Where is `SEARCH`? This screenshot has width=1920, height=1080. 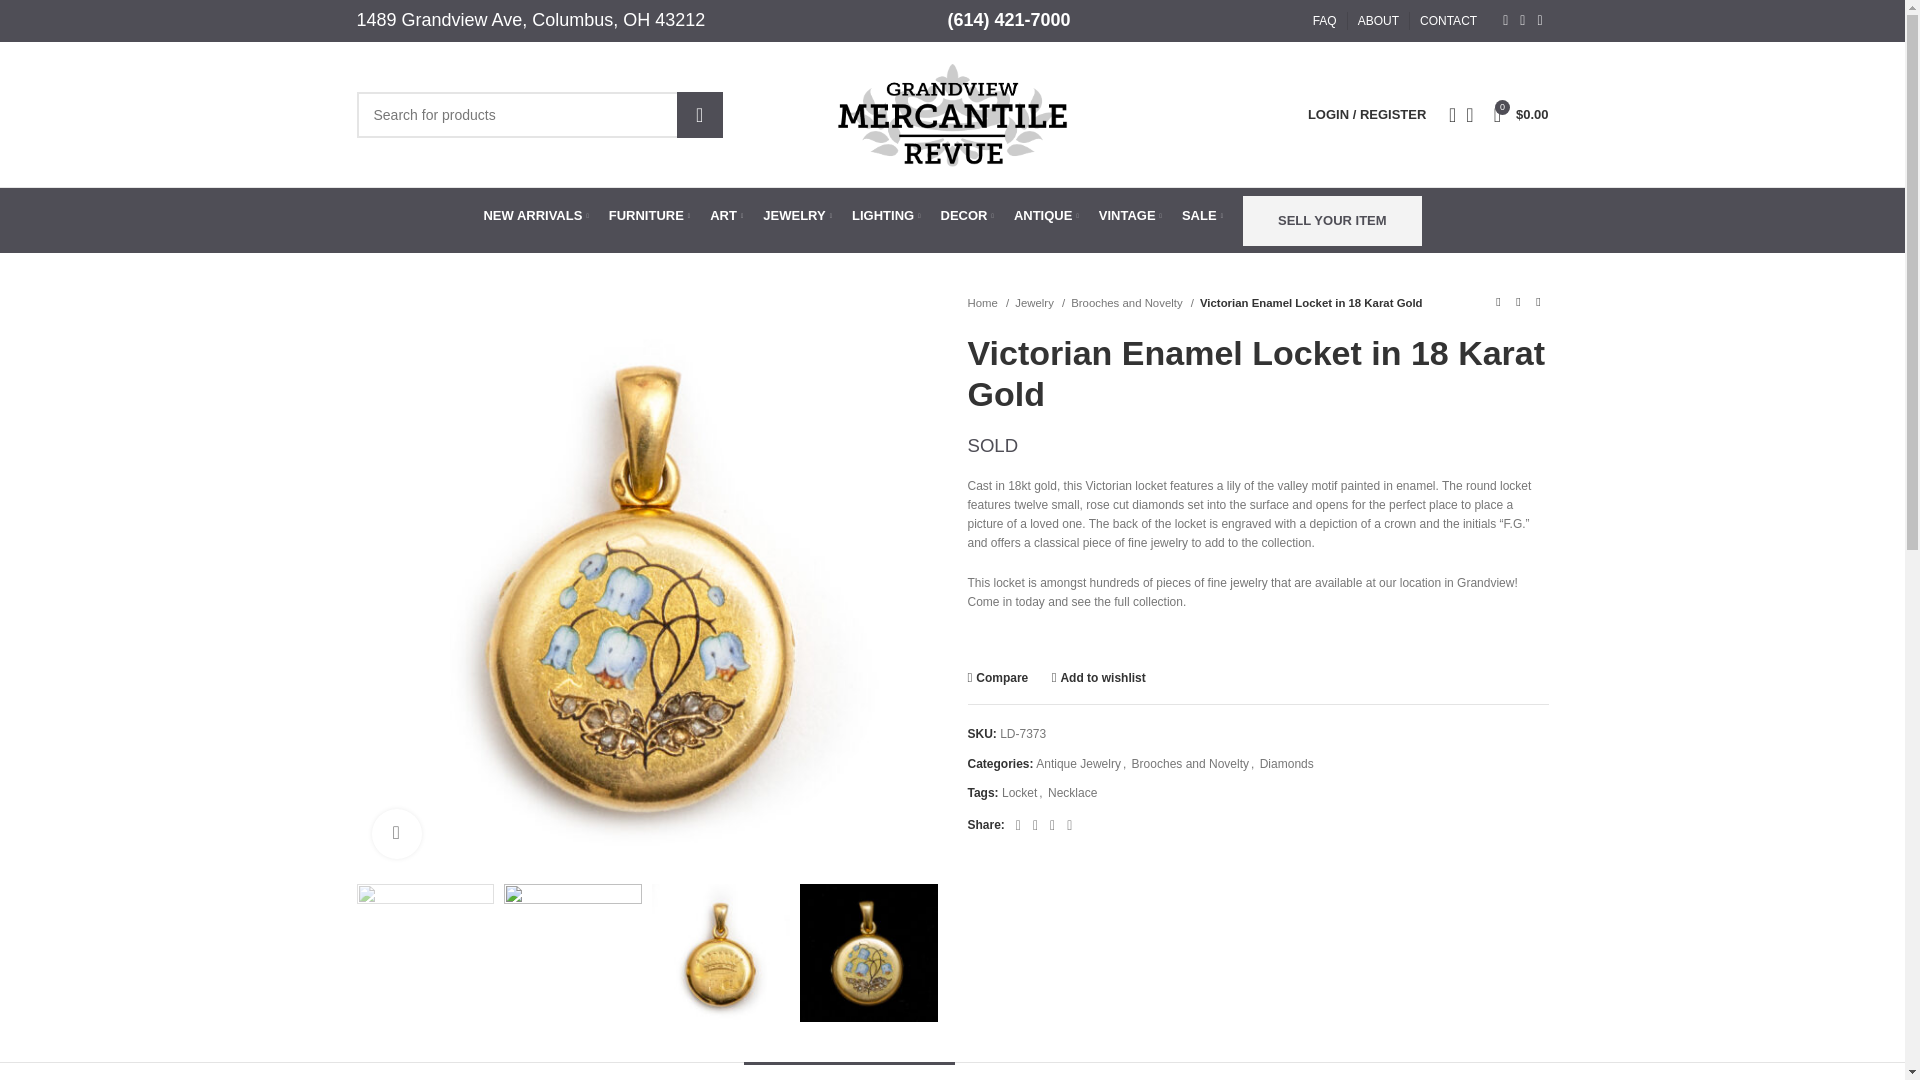 SEARCH is located at coordinates (700, 114).